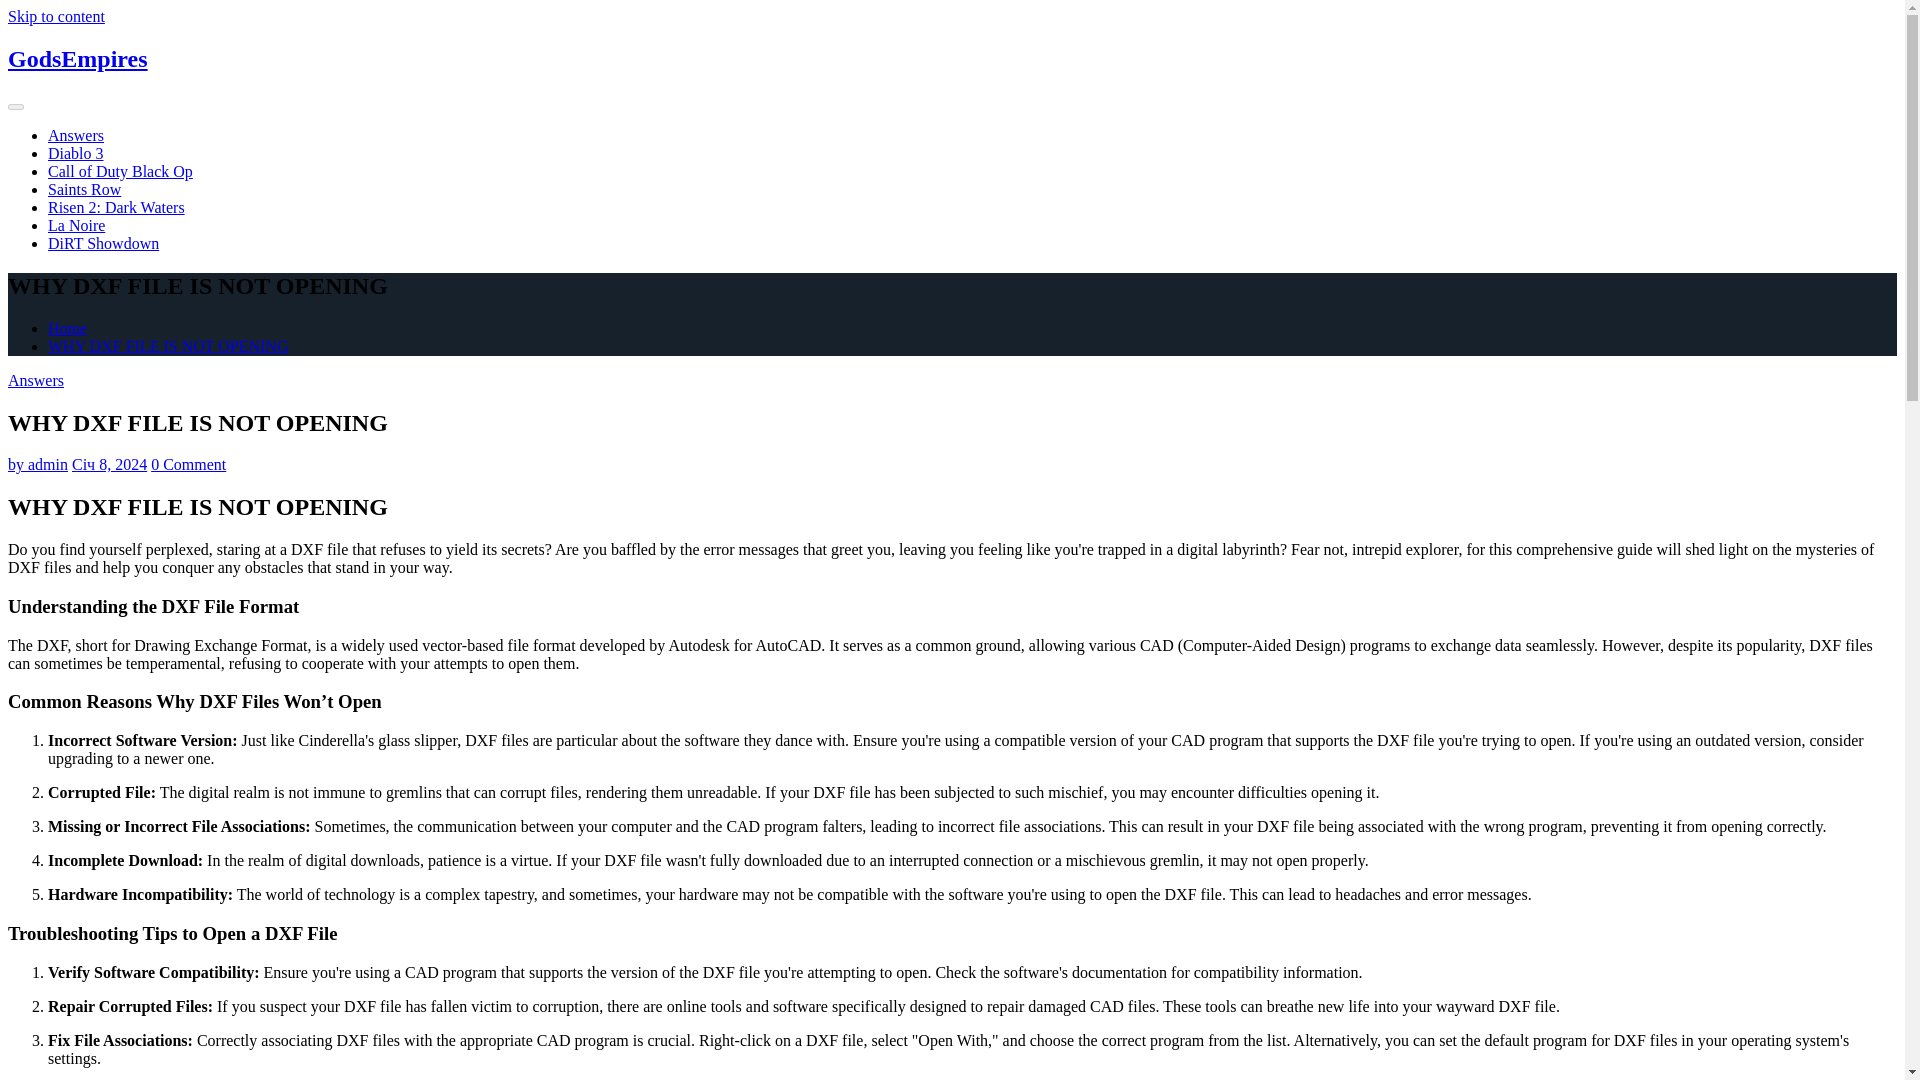 The width and height of the screenshot is (1920, 1080). I want to click on WHY DXF FILE IS NOT OPENING, so click(168, 346).